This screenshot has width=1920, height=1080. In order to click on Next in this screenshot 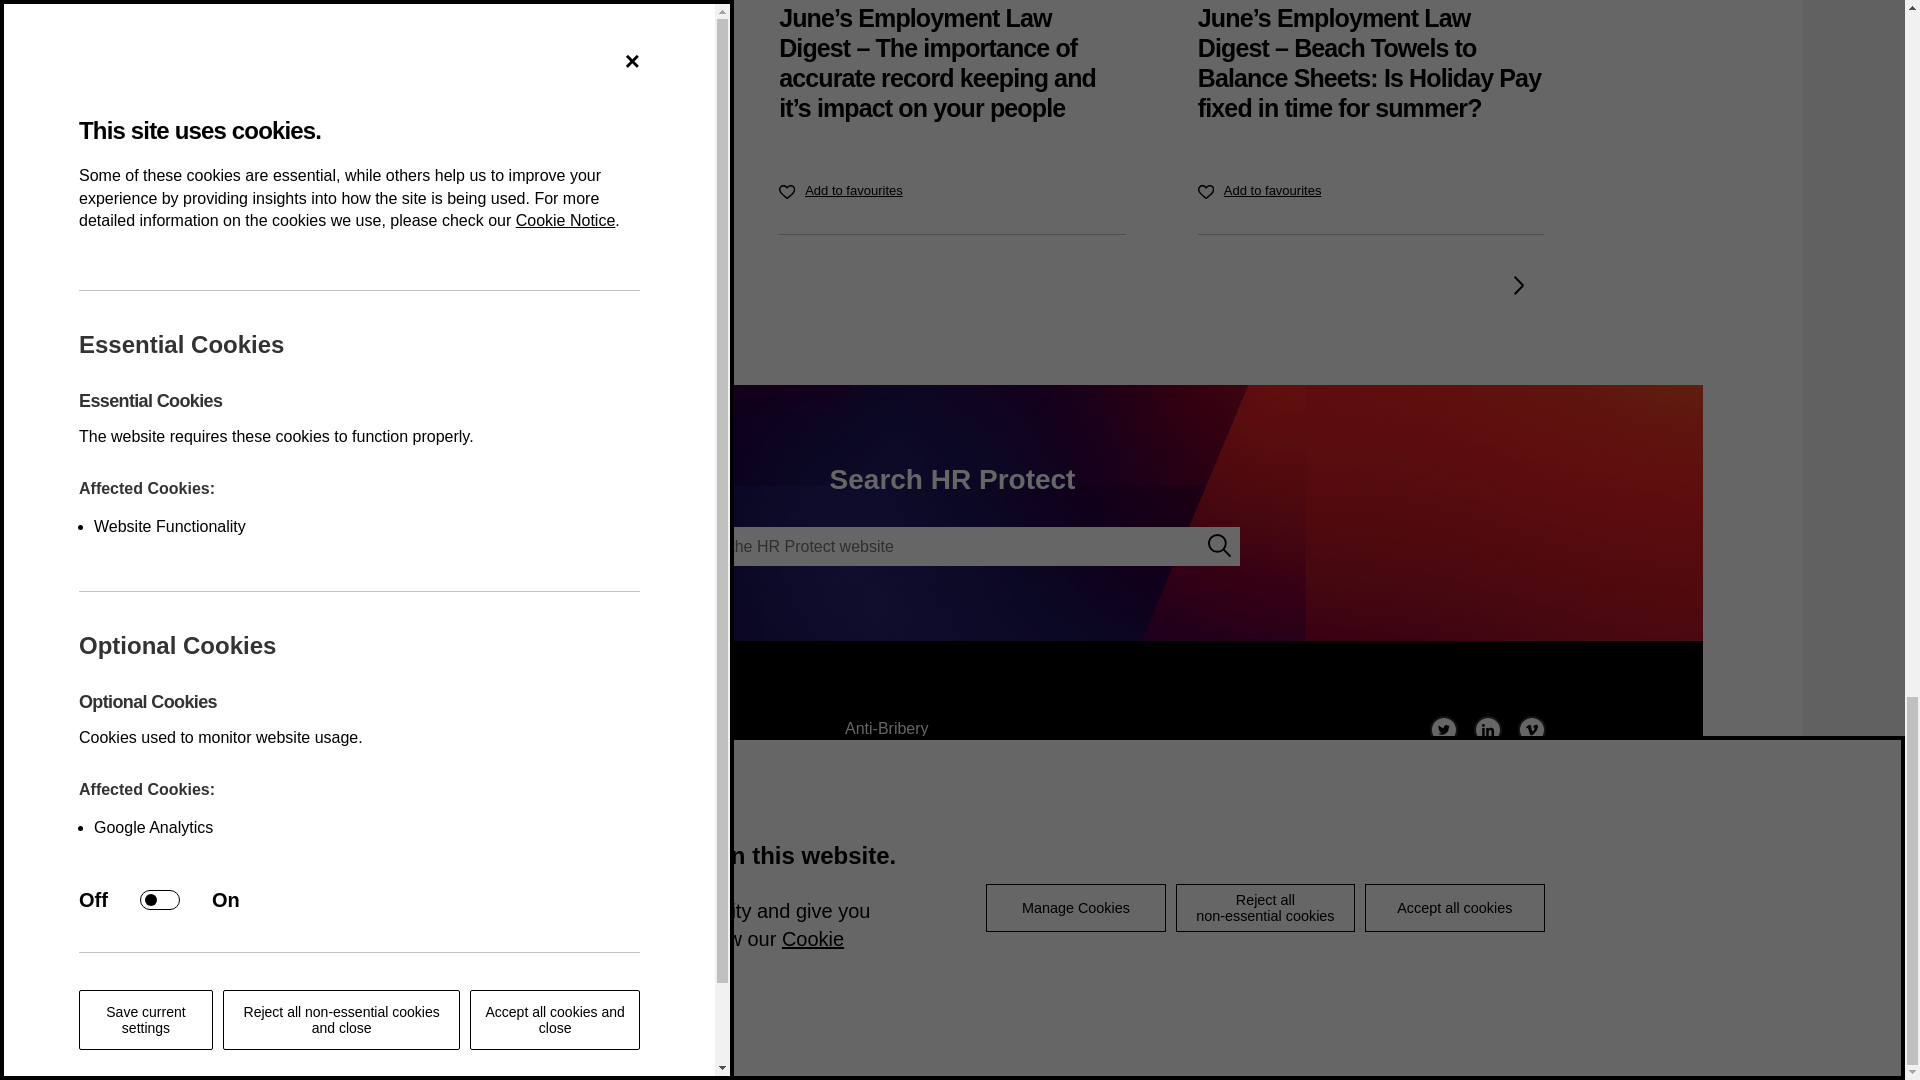, I will do `click(1518, 284)`.